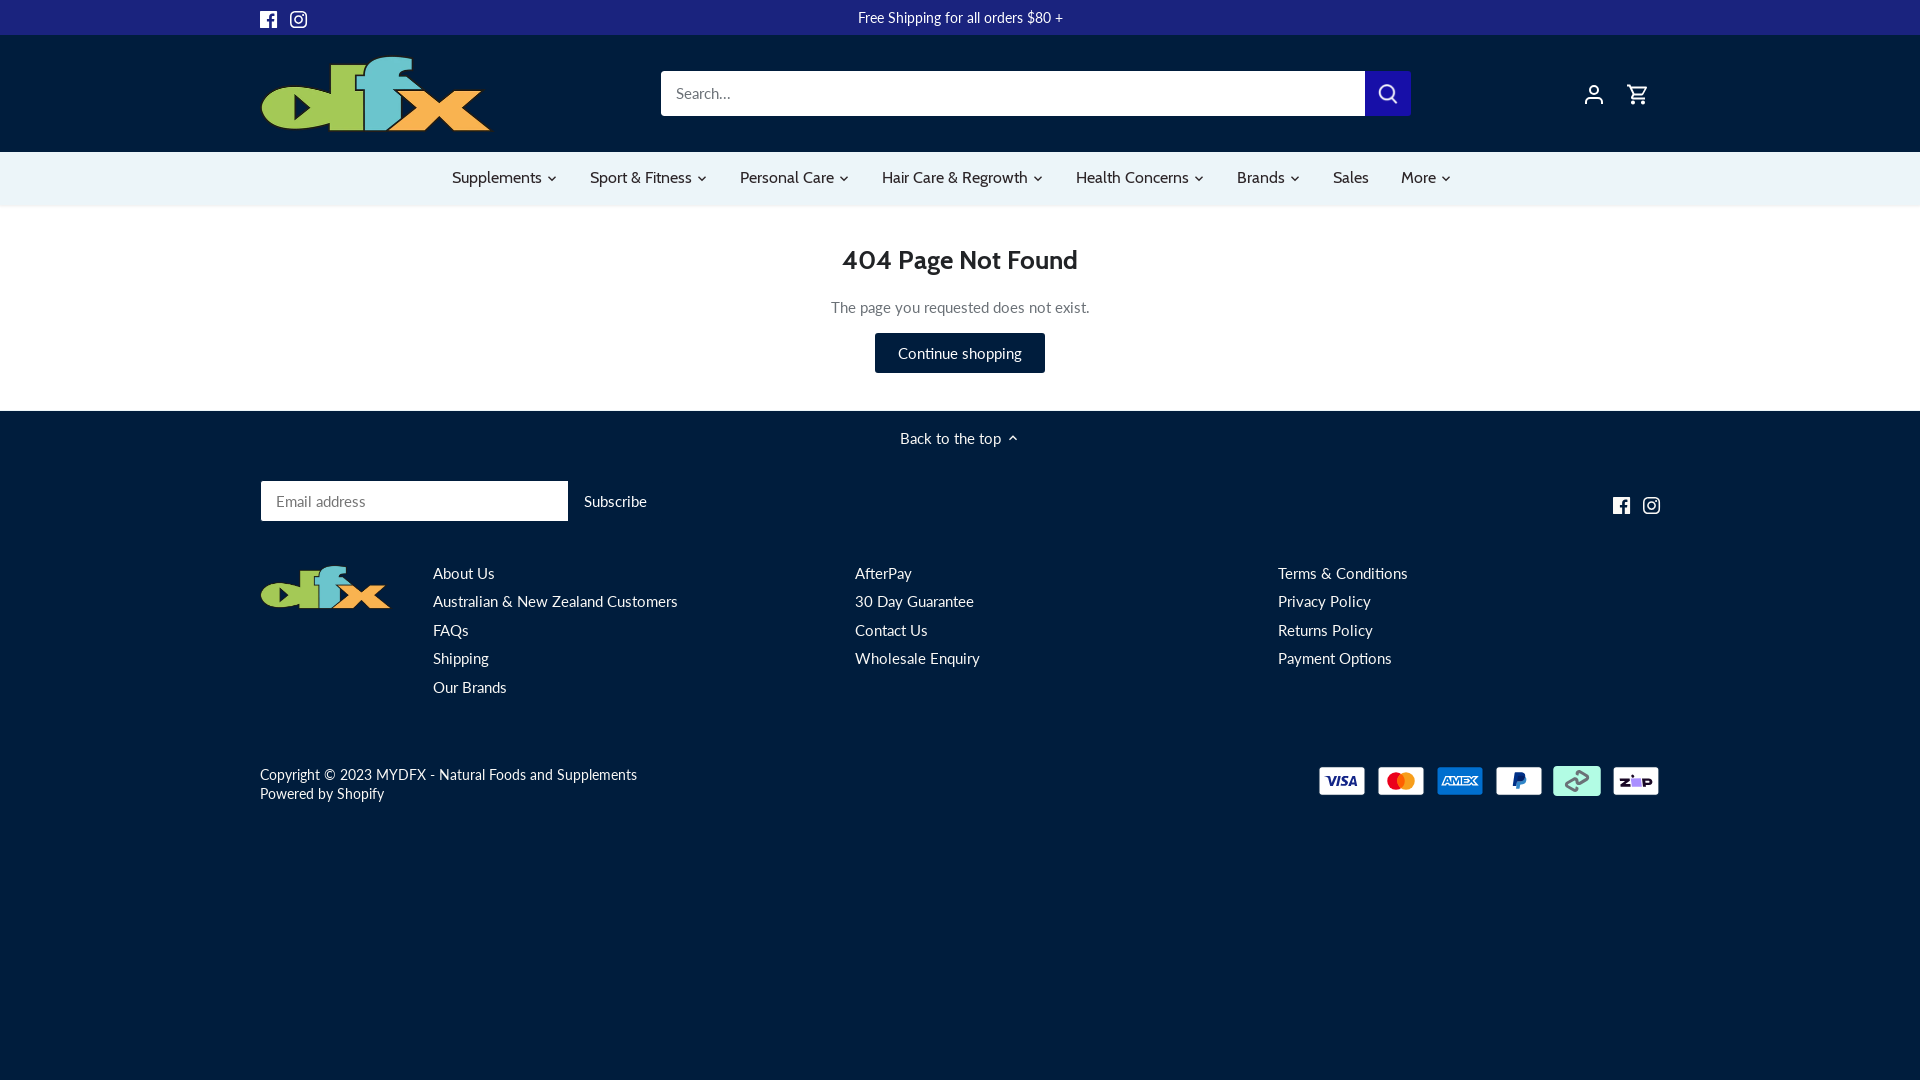 This screenshot has width=1920, height=1080. I want to click on Shipping, so click(461, 658).